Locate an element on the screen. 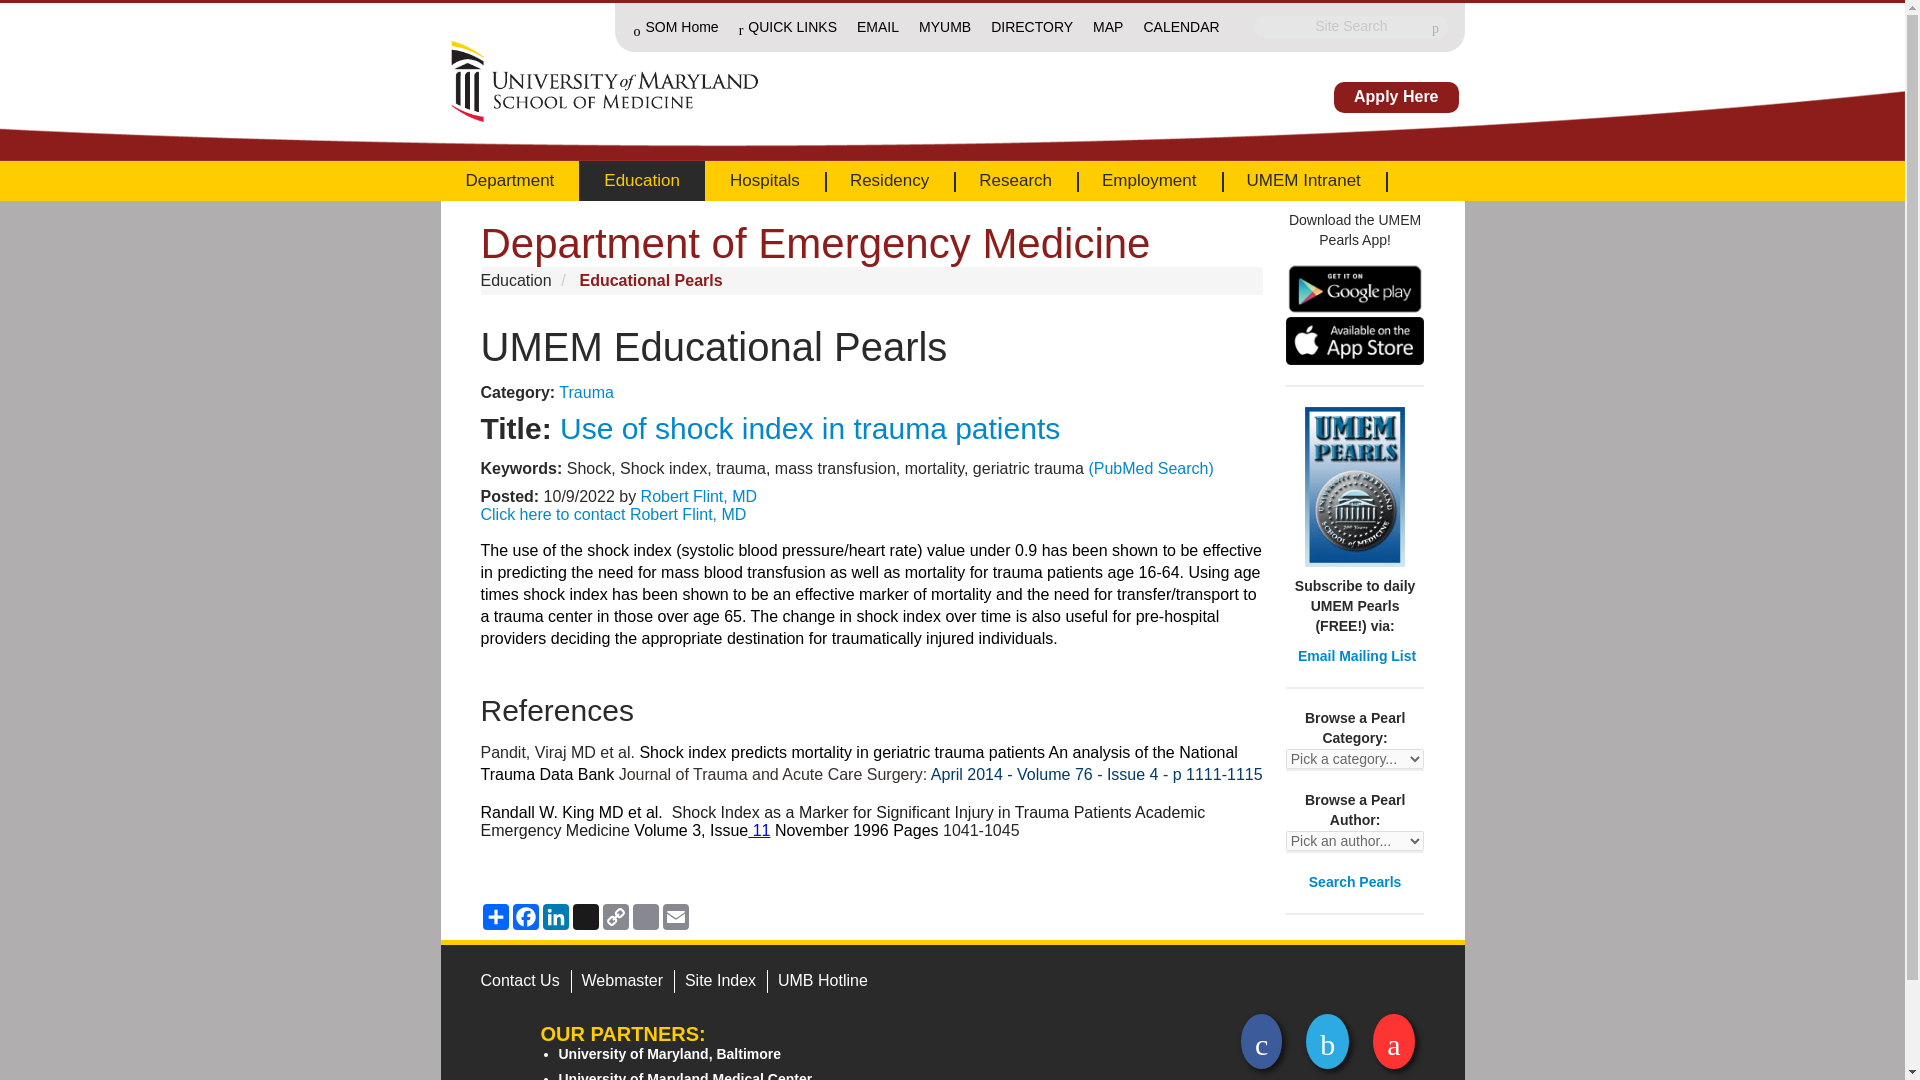 The image size is (1920, 1080). QUICK LINKS is located at coordinates (788, 26).